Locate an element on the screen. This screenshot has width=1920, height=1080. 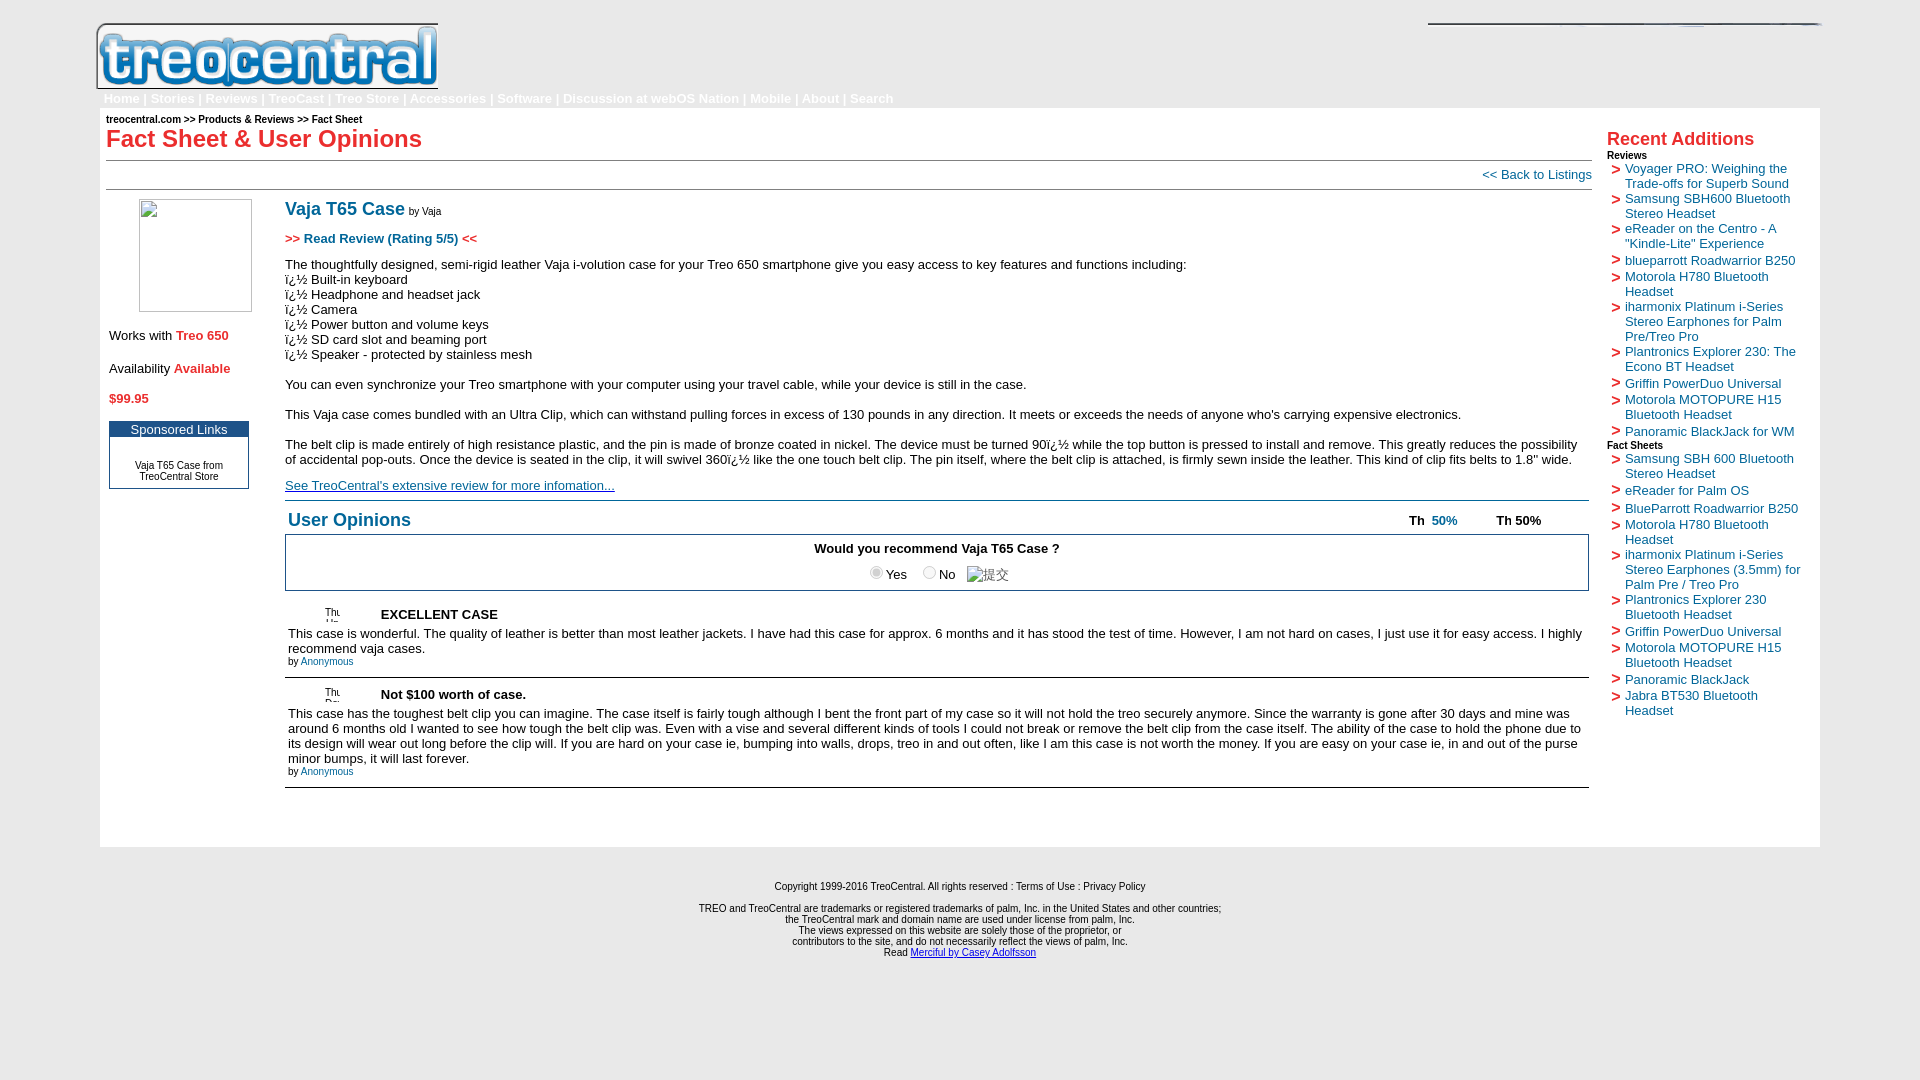
Accessories is located at coordinates (448, 98).